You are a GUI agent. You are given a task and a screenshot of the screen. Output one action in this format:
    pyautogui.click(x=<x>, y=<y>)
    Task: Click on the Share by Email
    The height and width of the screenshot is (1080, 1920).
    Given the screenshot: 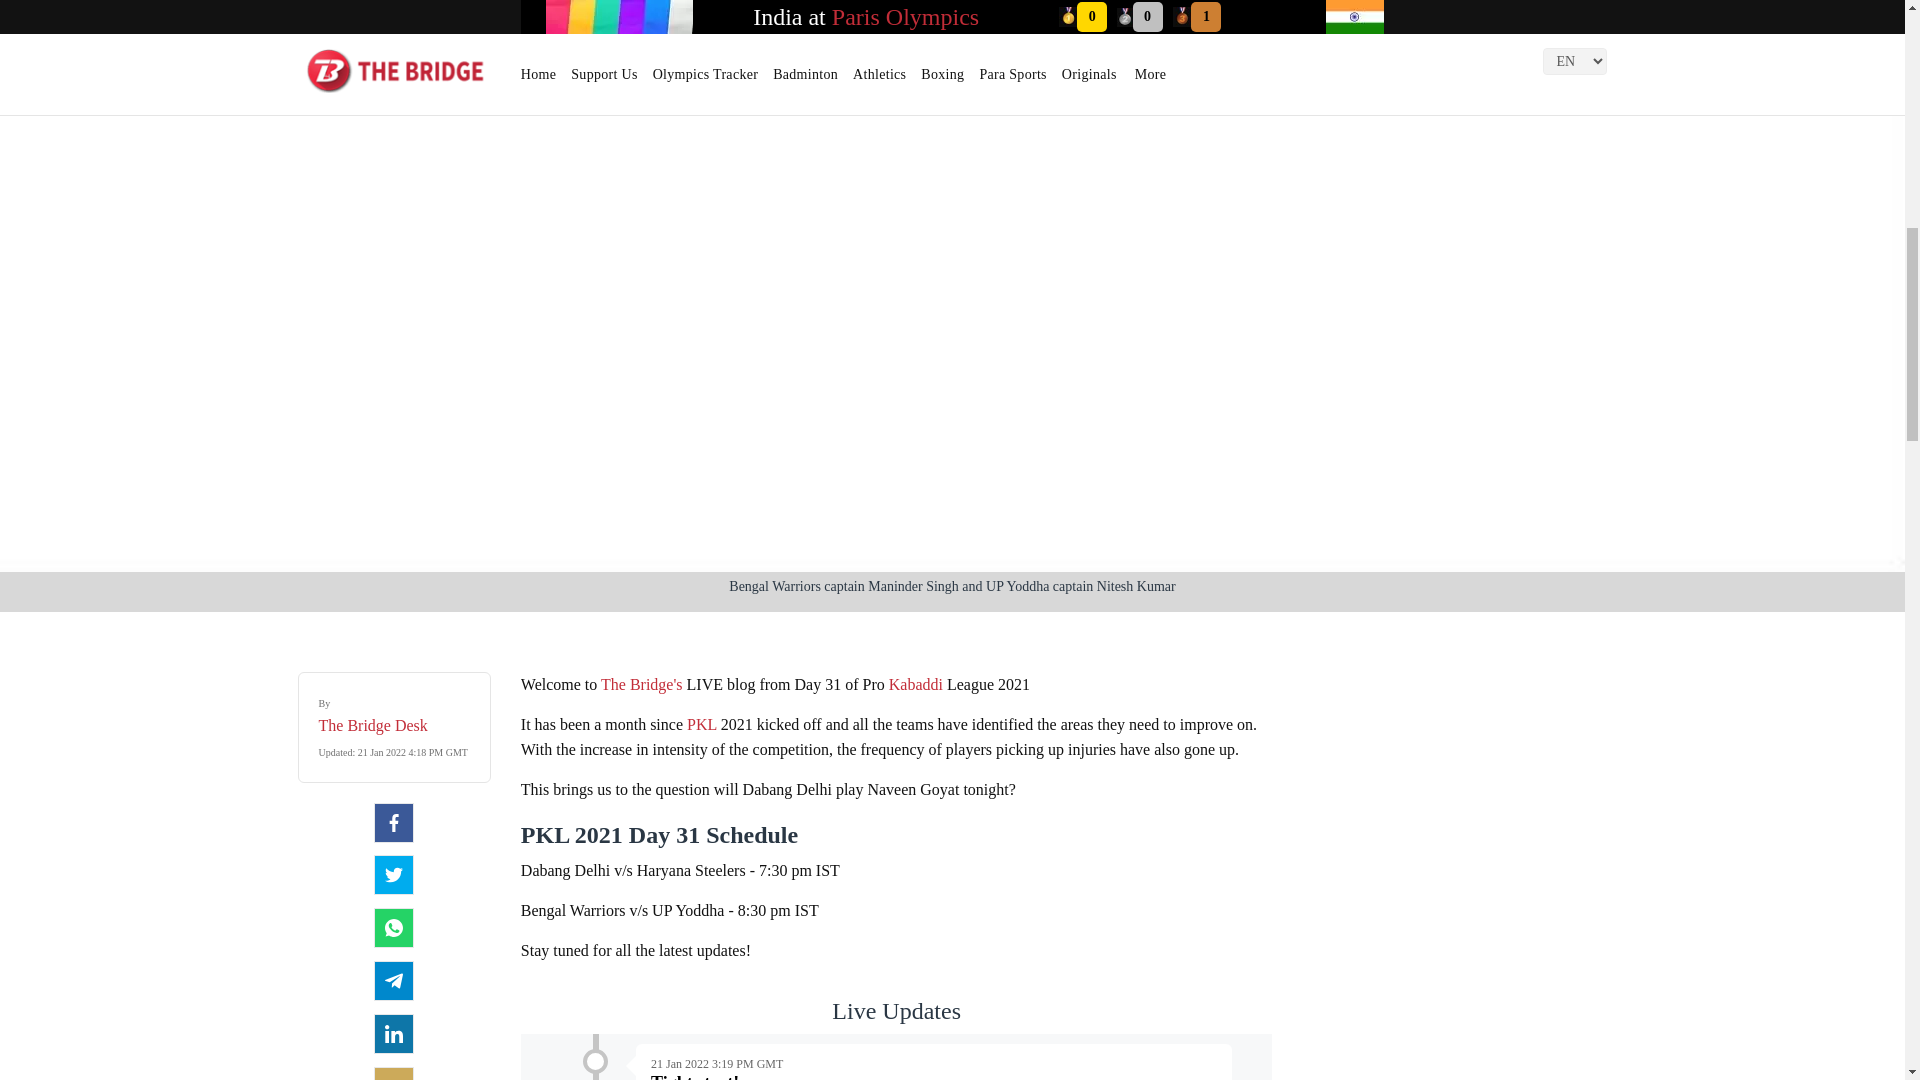 What is the action you would take?
    pyautogui.click(x=394, y=1074)
    